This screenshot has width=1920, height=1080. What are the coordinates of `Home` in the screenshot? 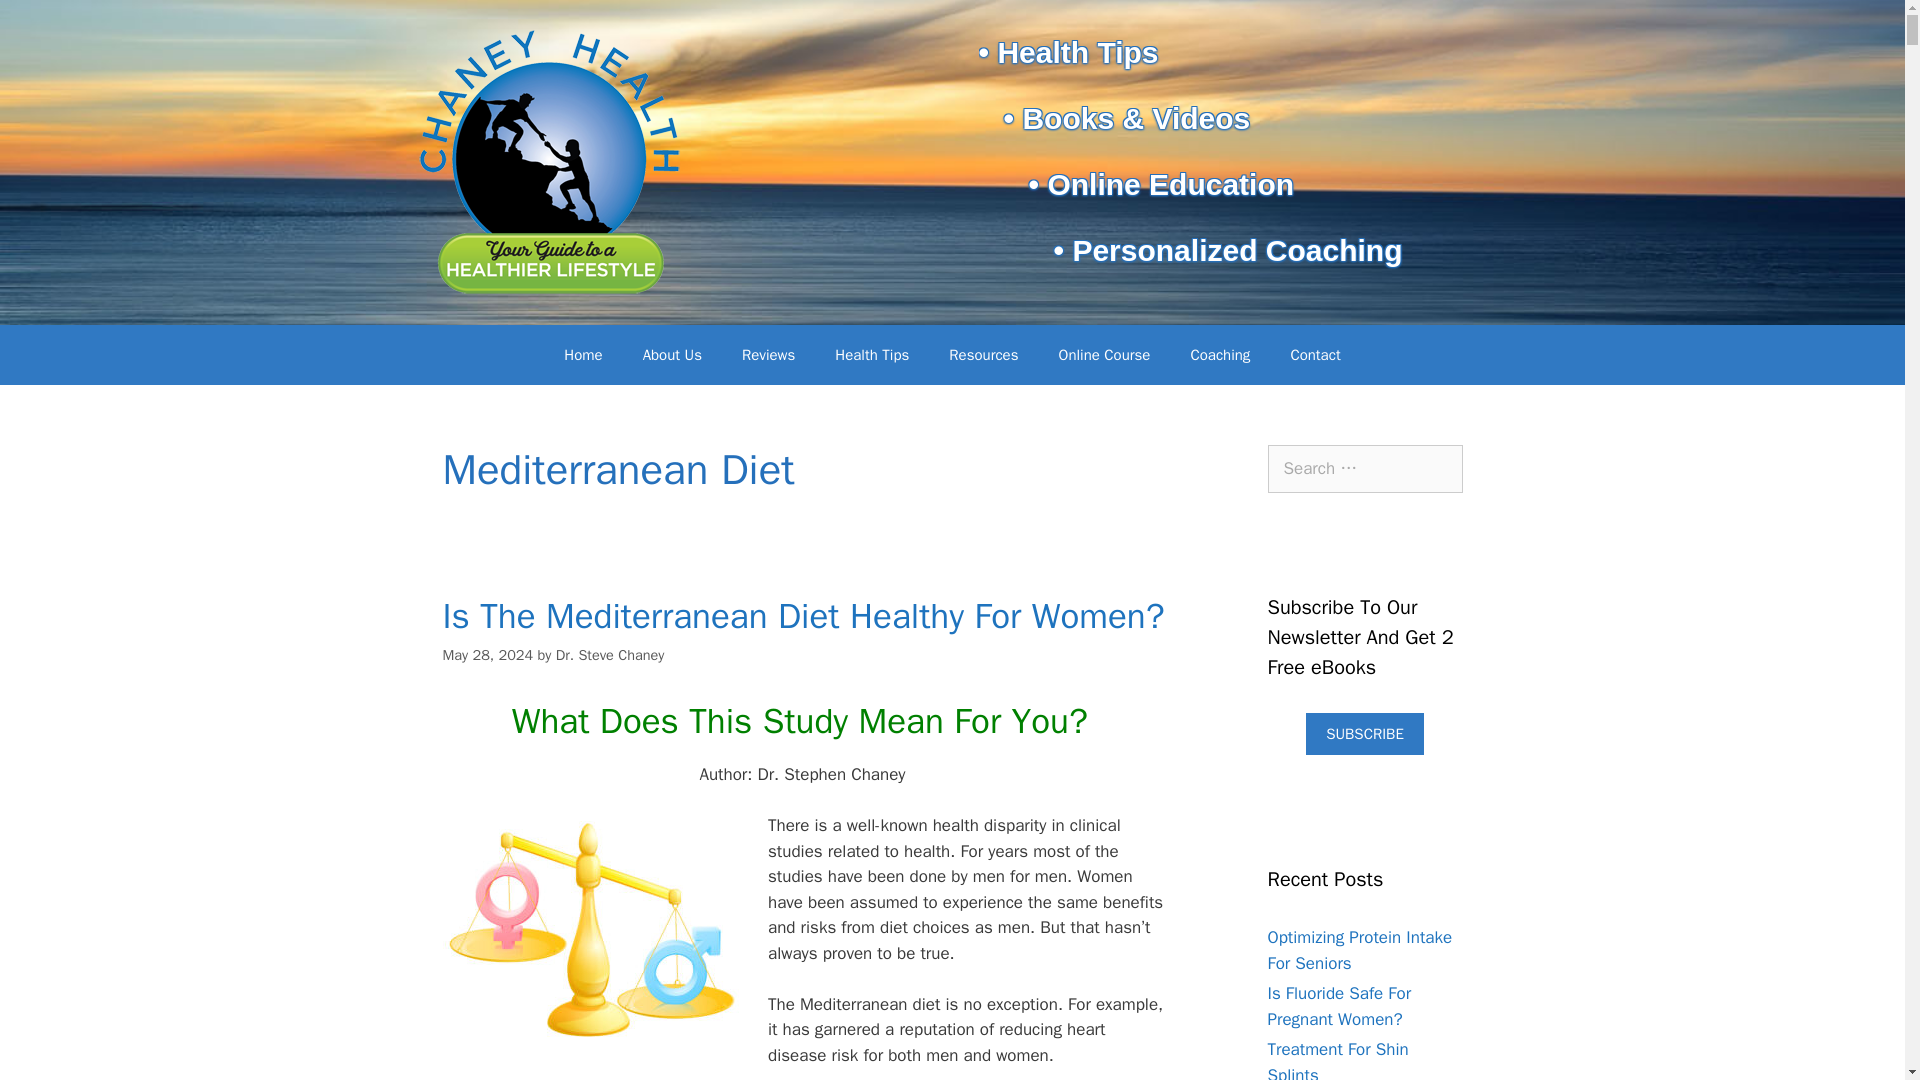 It's located at (582, 354).